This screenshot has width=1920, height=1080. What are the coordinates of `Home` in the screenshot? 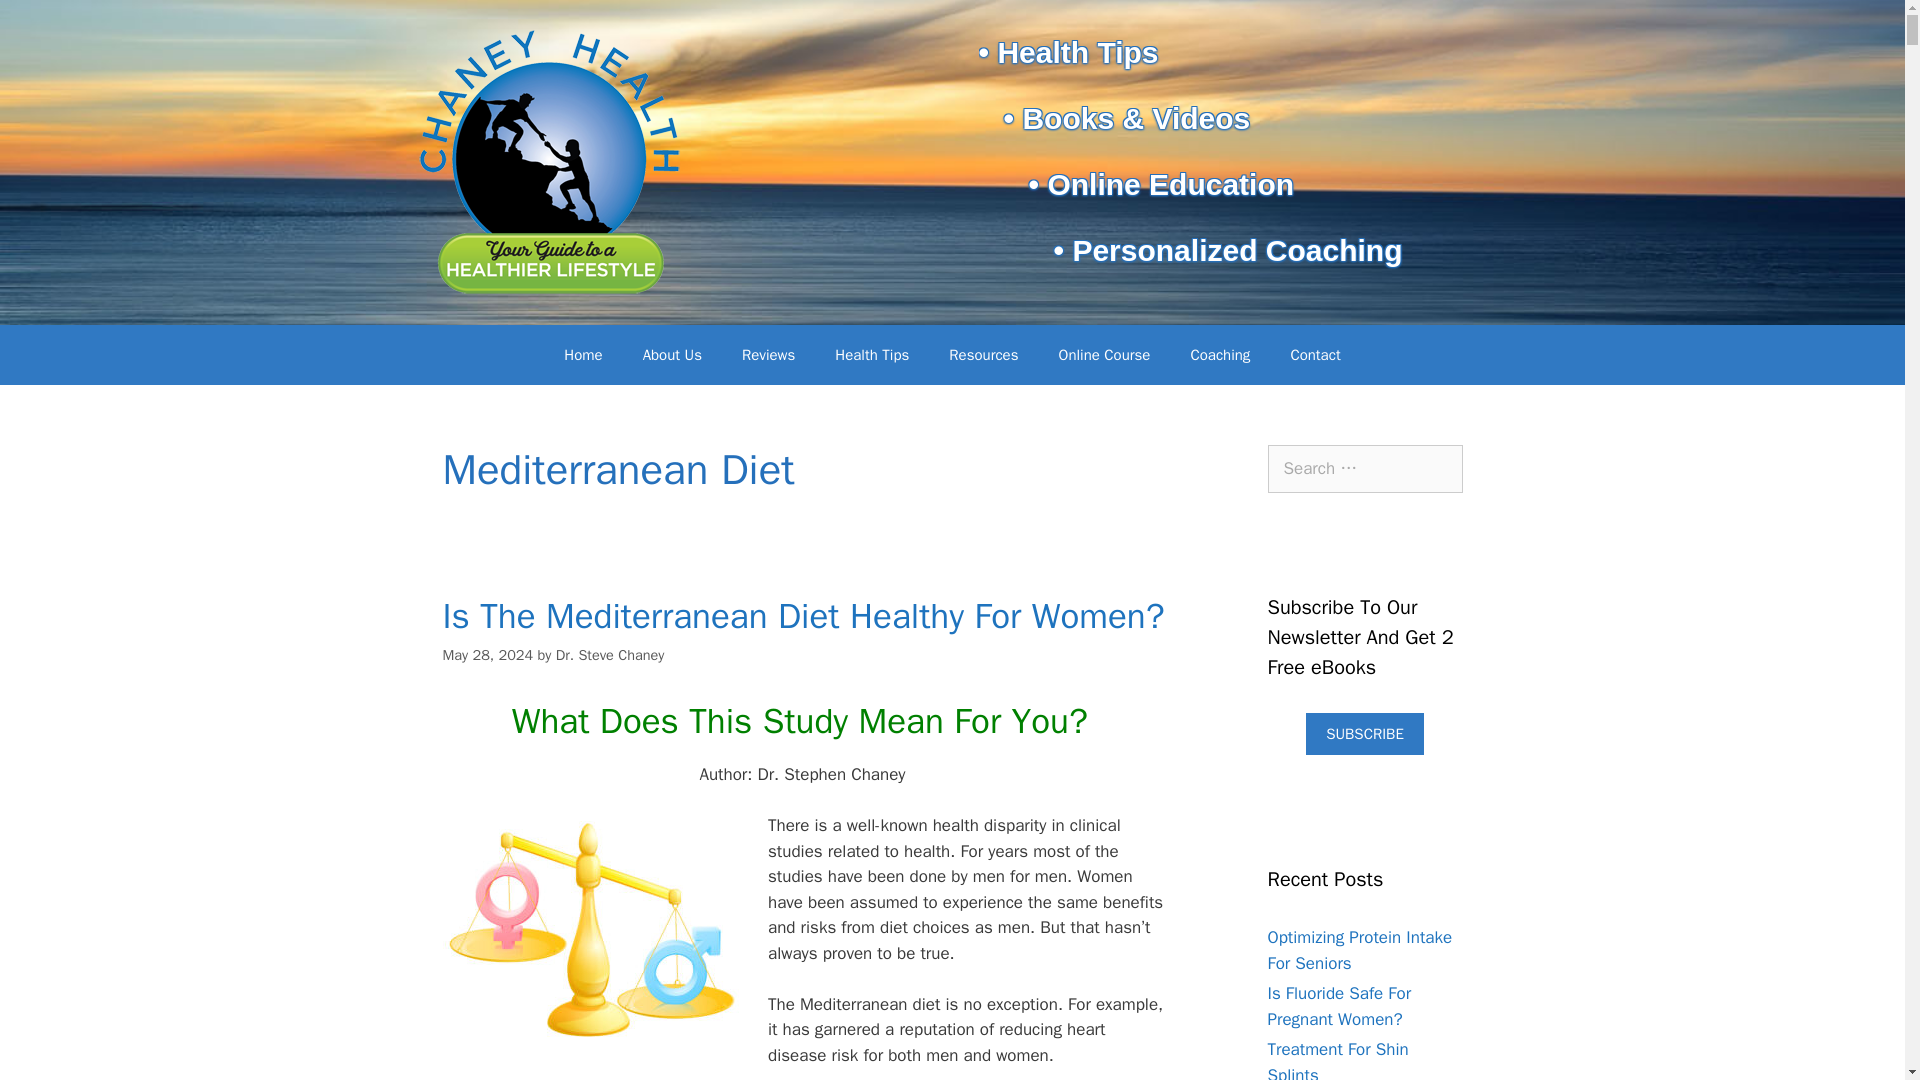 It's located at (582, 354).